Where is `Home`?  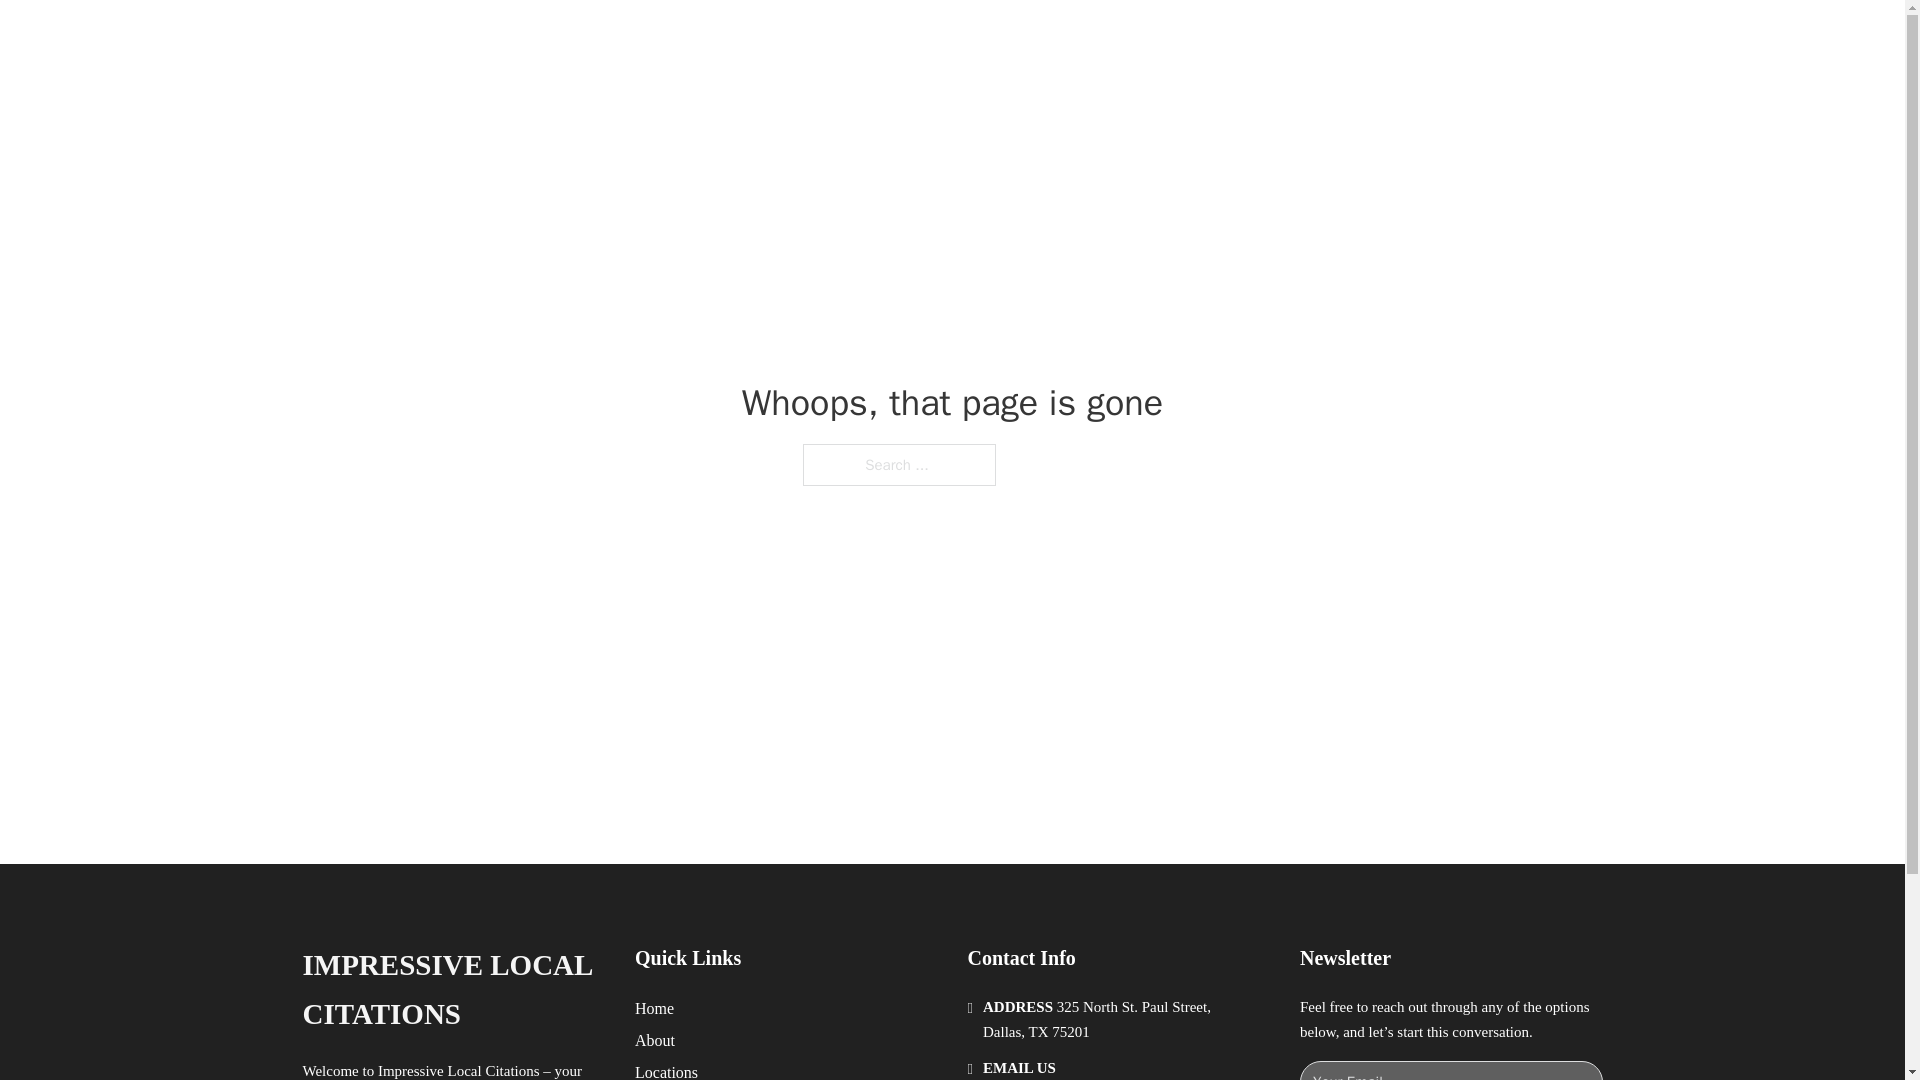
Home is located at coordinates (654, 1008).